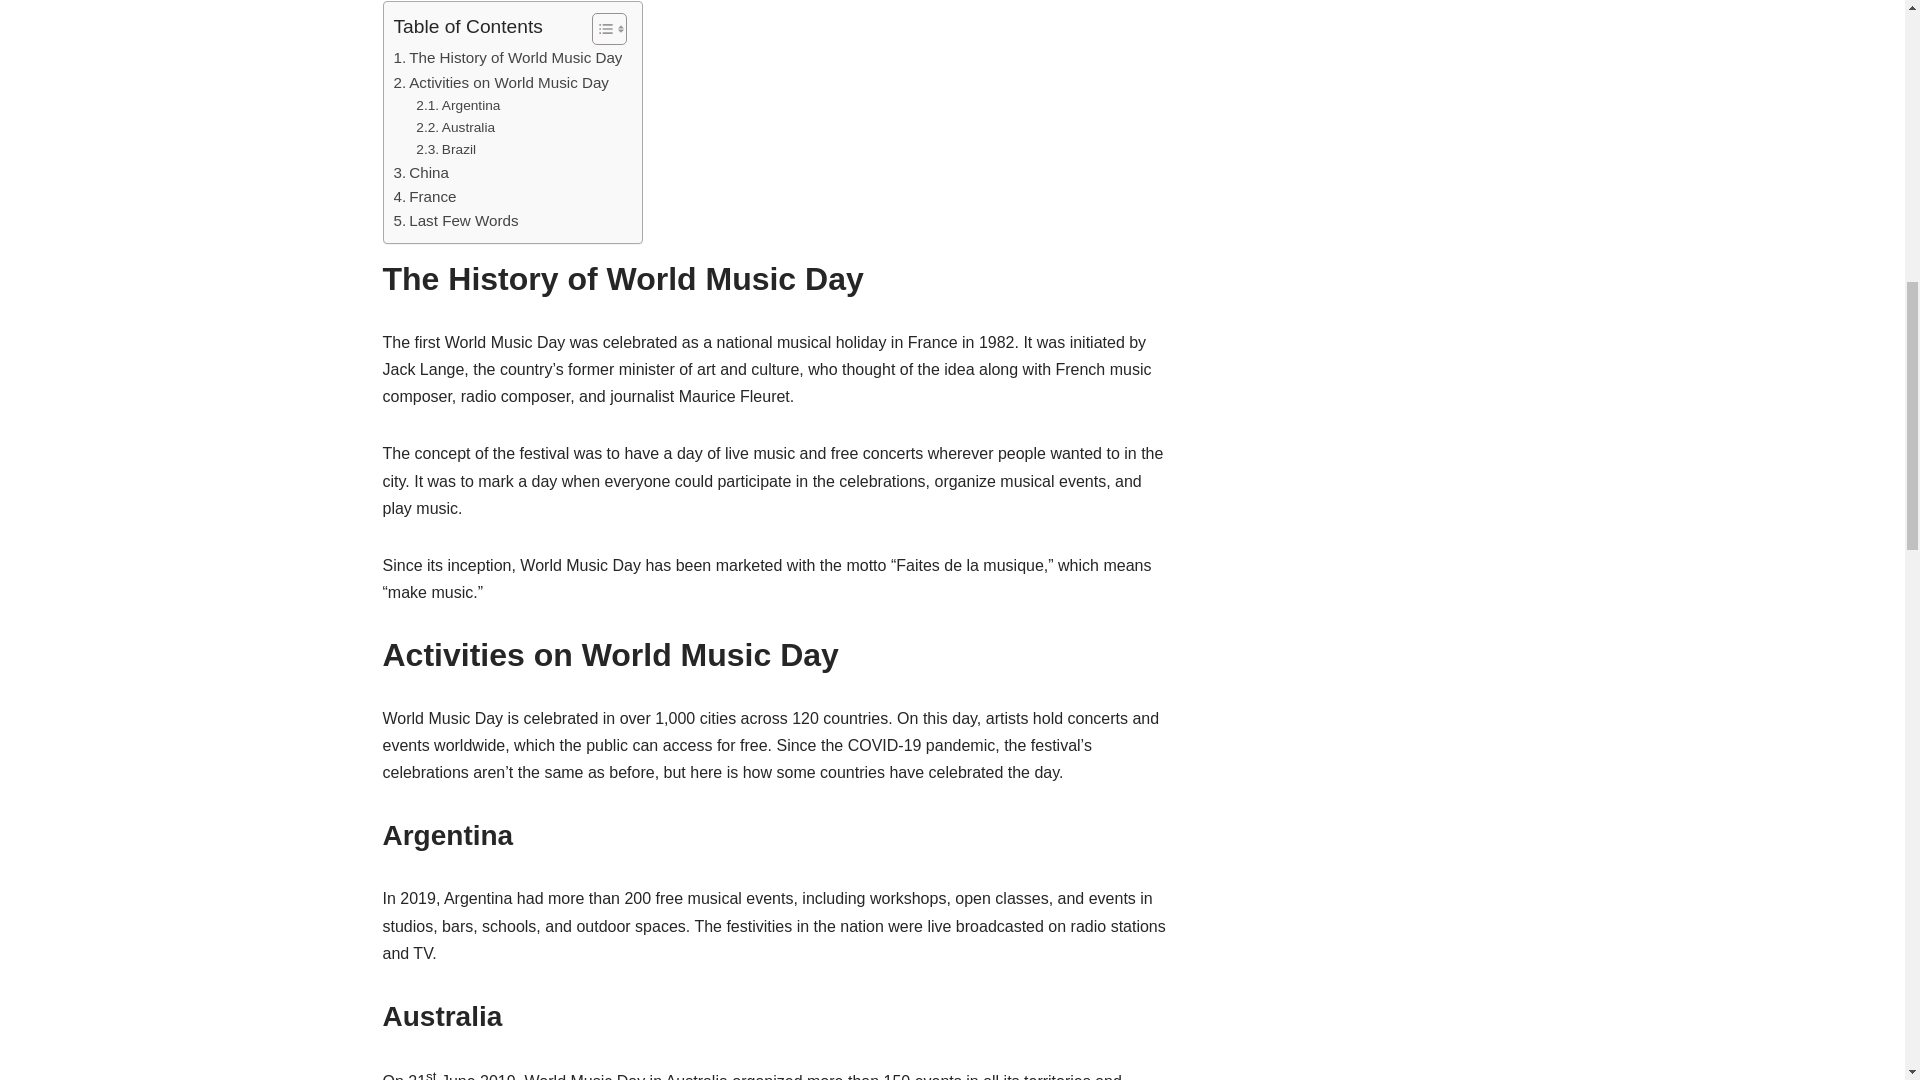 Image resolution: width=1920 pixels, height=1080 pixels. Describe the element at coordinates (508, 58) in the screenshot. I see `The History of World Music Day` at that location.